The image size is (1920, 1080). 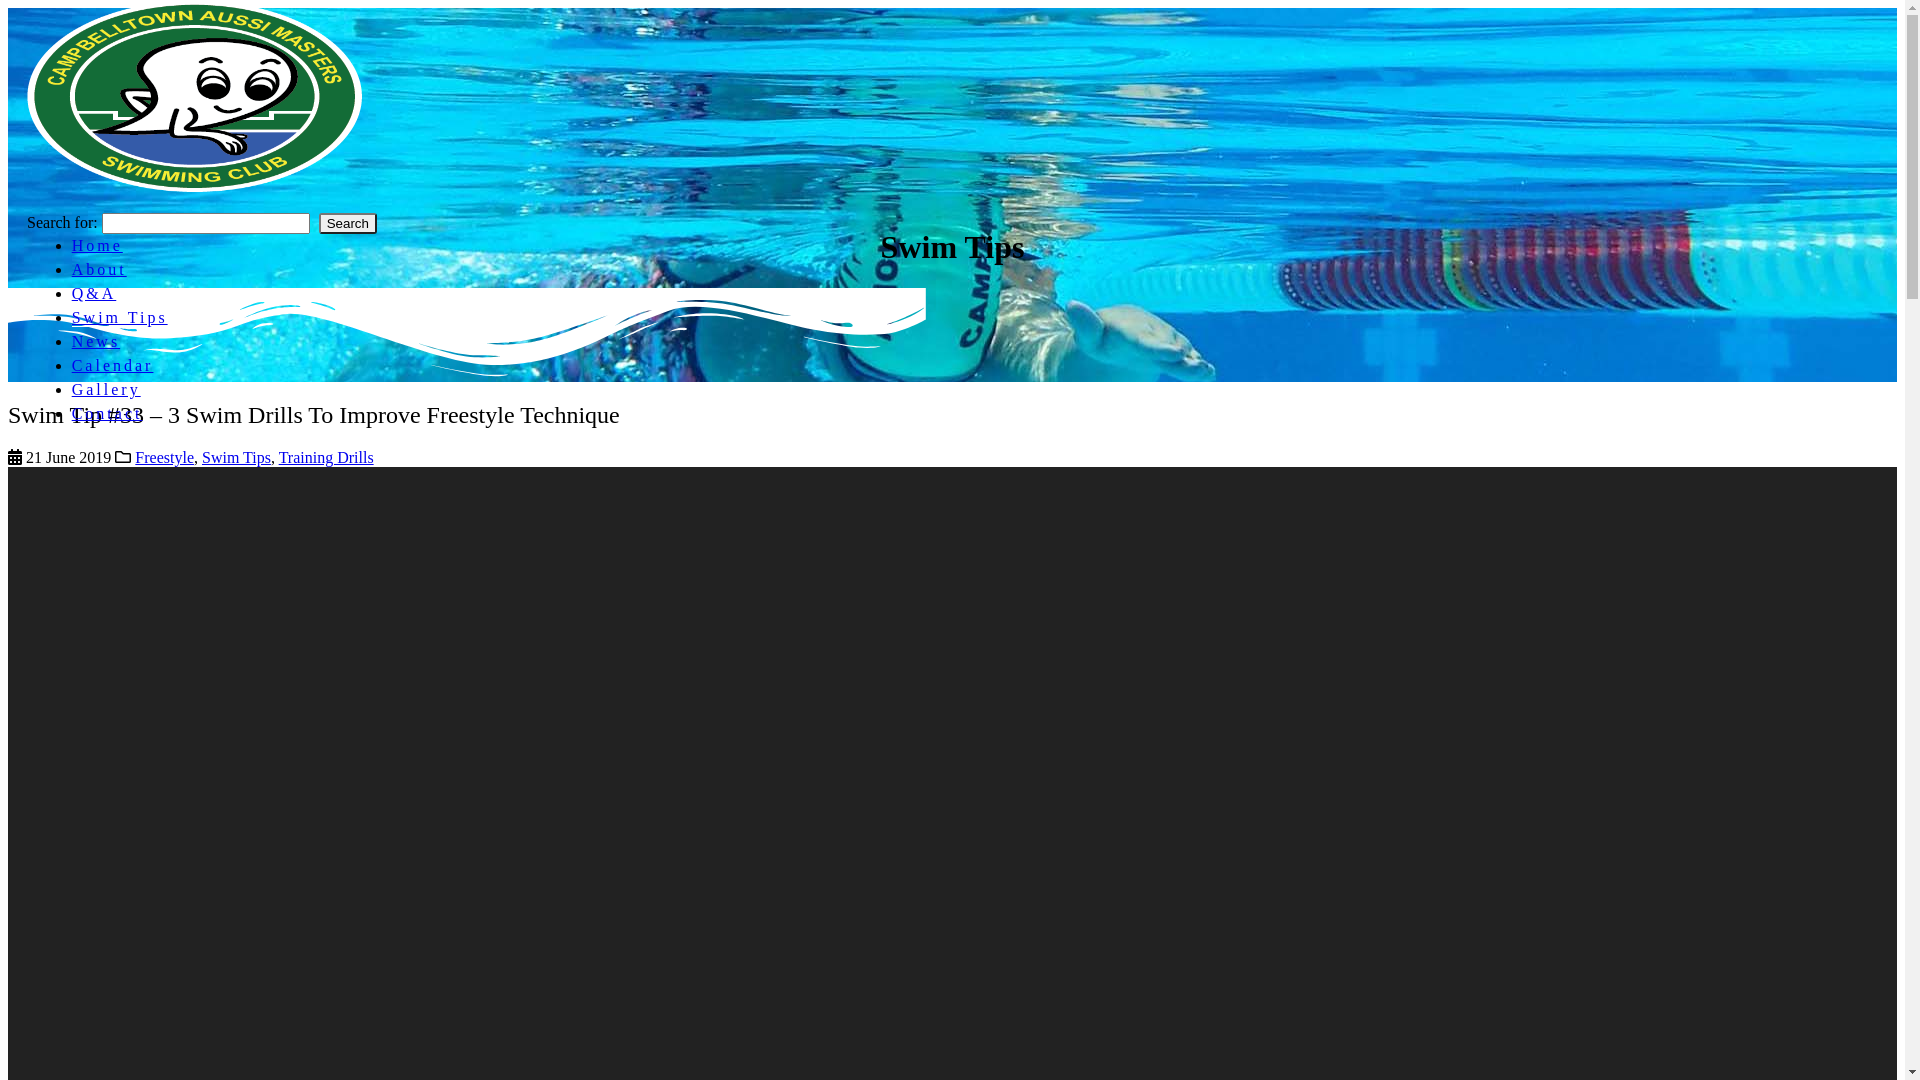 What do you see at coordinates (164, 458) in the screenshot?
I see `Freestyle` at bounding box center [164, 458].